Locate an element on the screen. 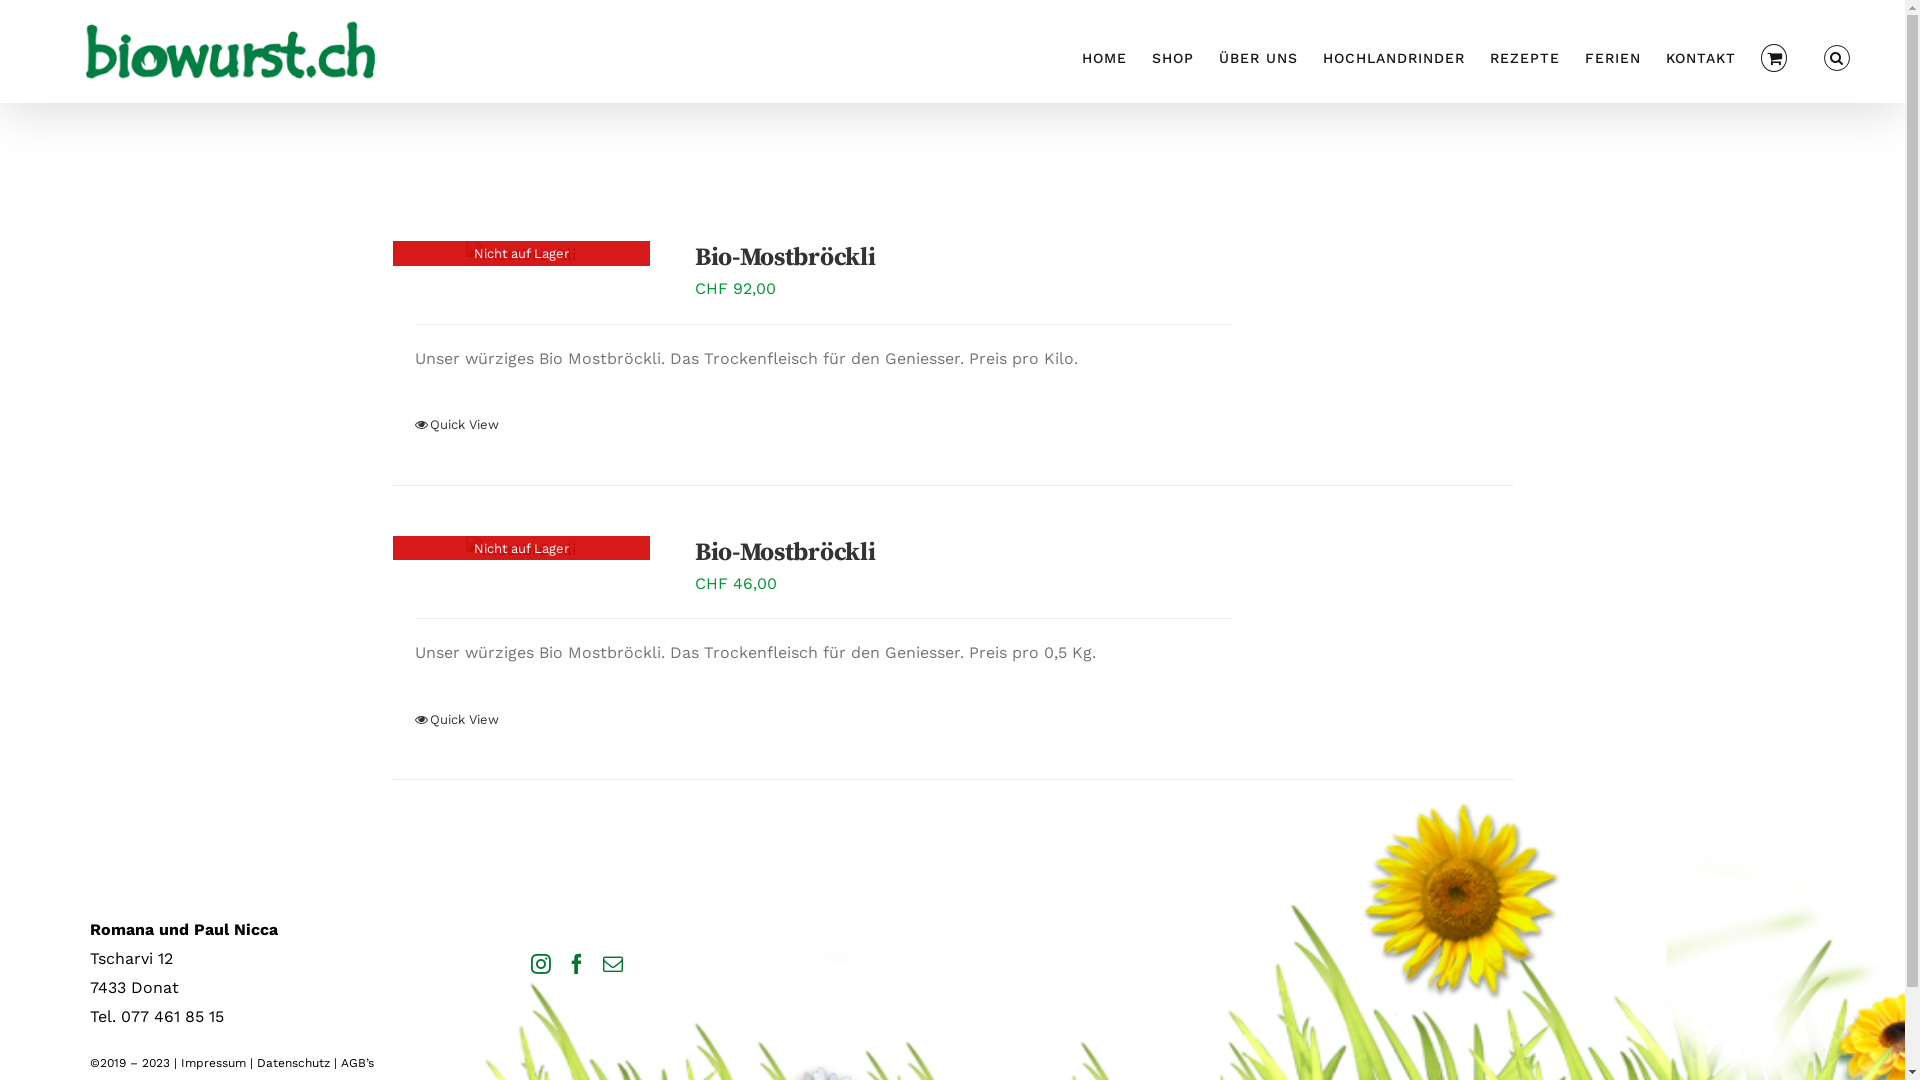 The height and width of the screenshot is (1080, 1920). Nicht auf Lager is located at coordinates (521, 256).